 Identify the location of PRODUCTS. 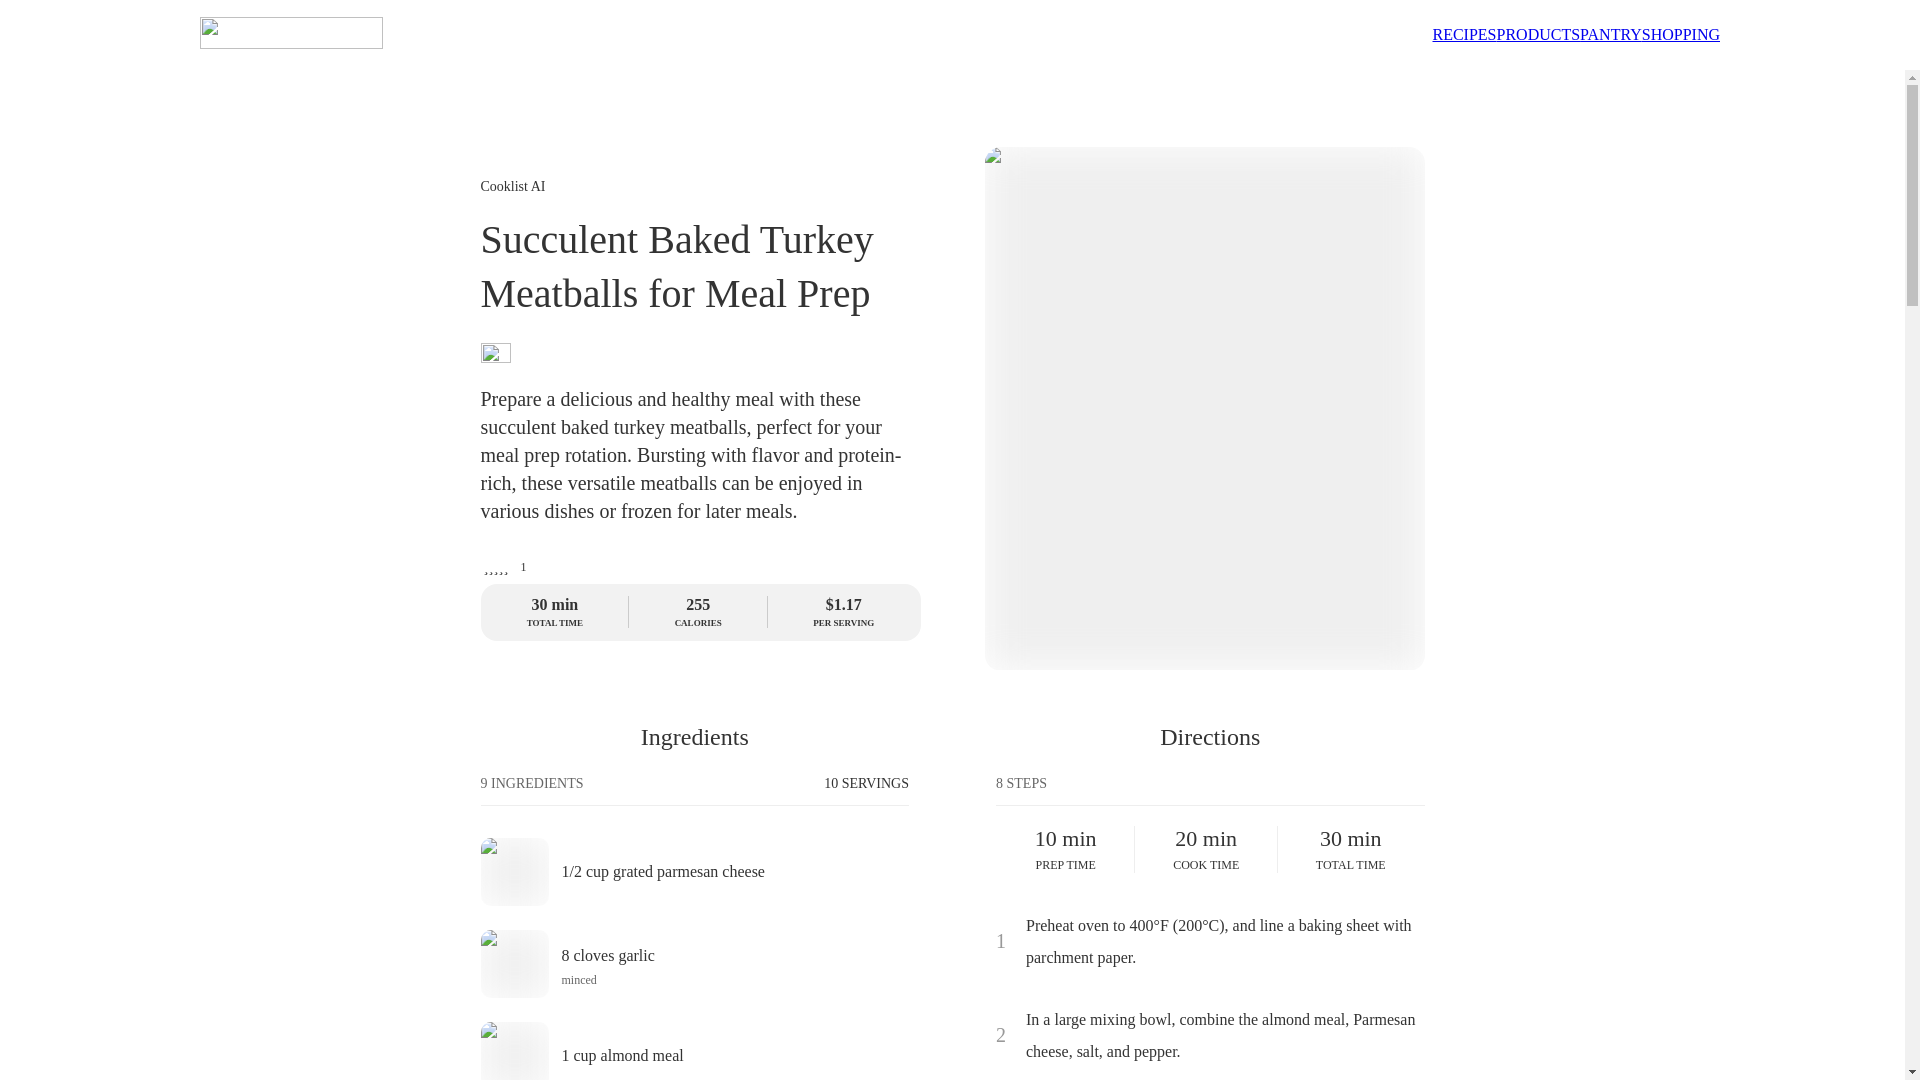
(1538, 34).